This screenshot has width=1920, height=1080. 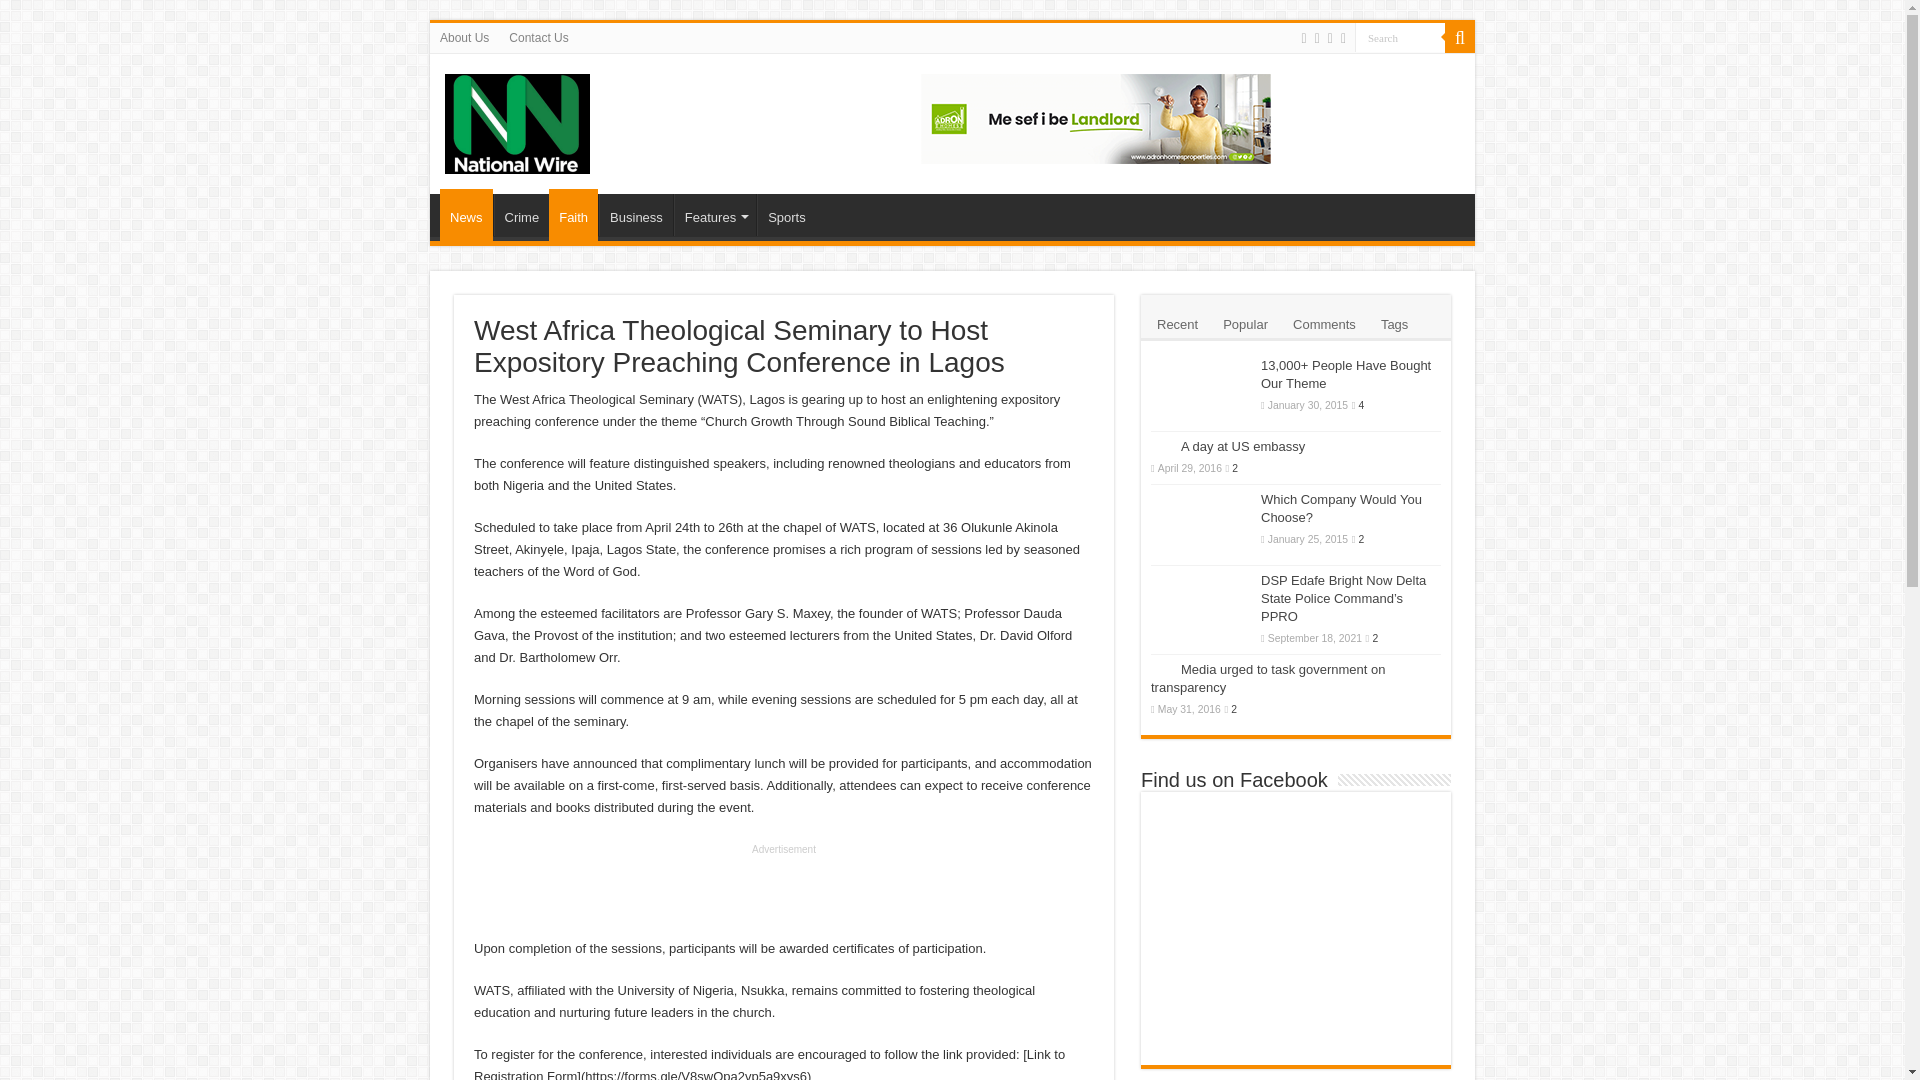 I want to click on Search, so click(x=1460, y=37).